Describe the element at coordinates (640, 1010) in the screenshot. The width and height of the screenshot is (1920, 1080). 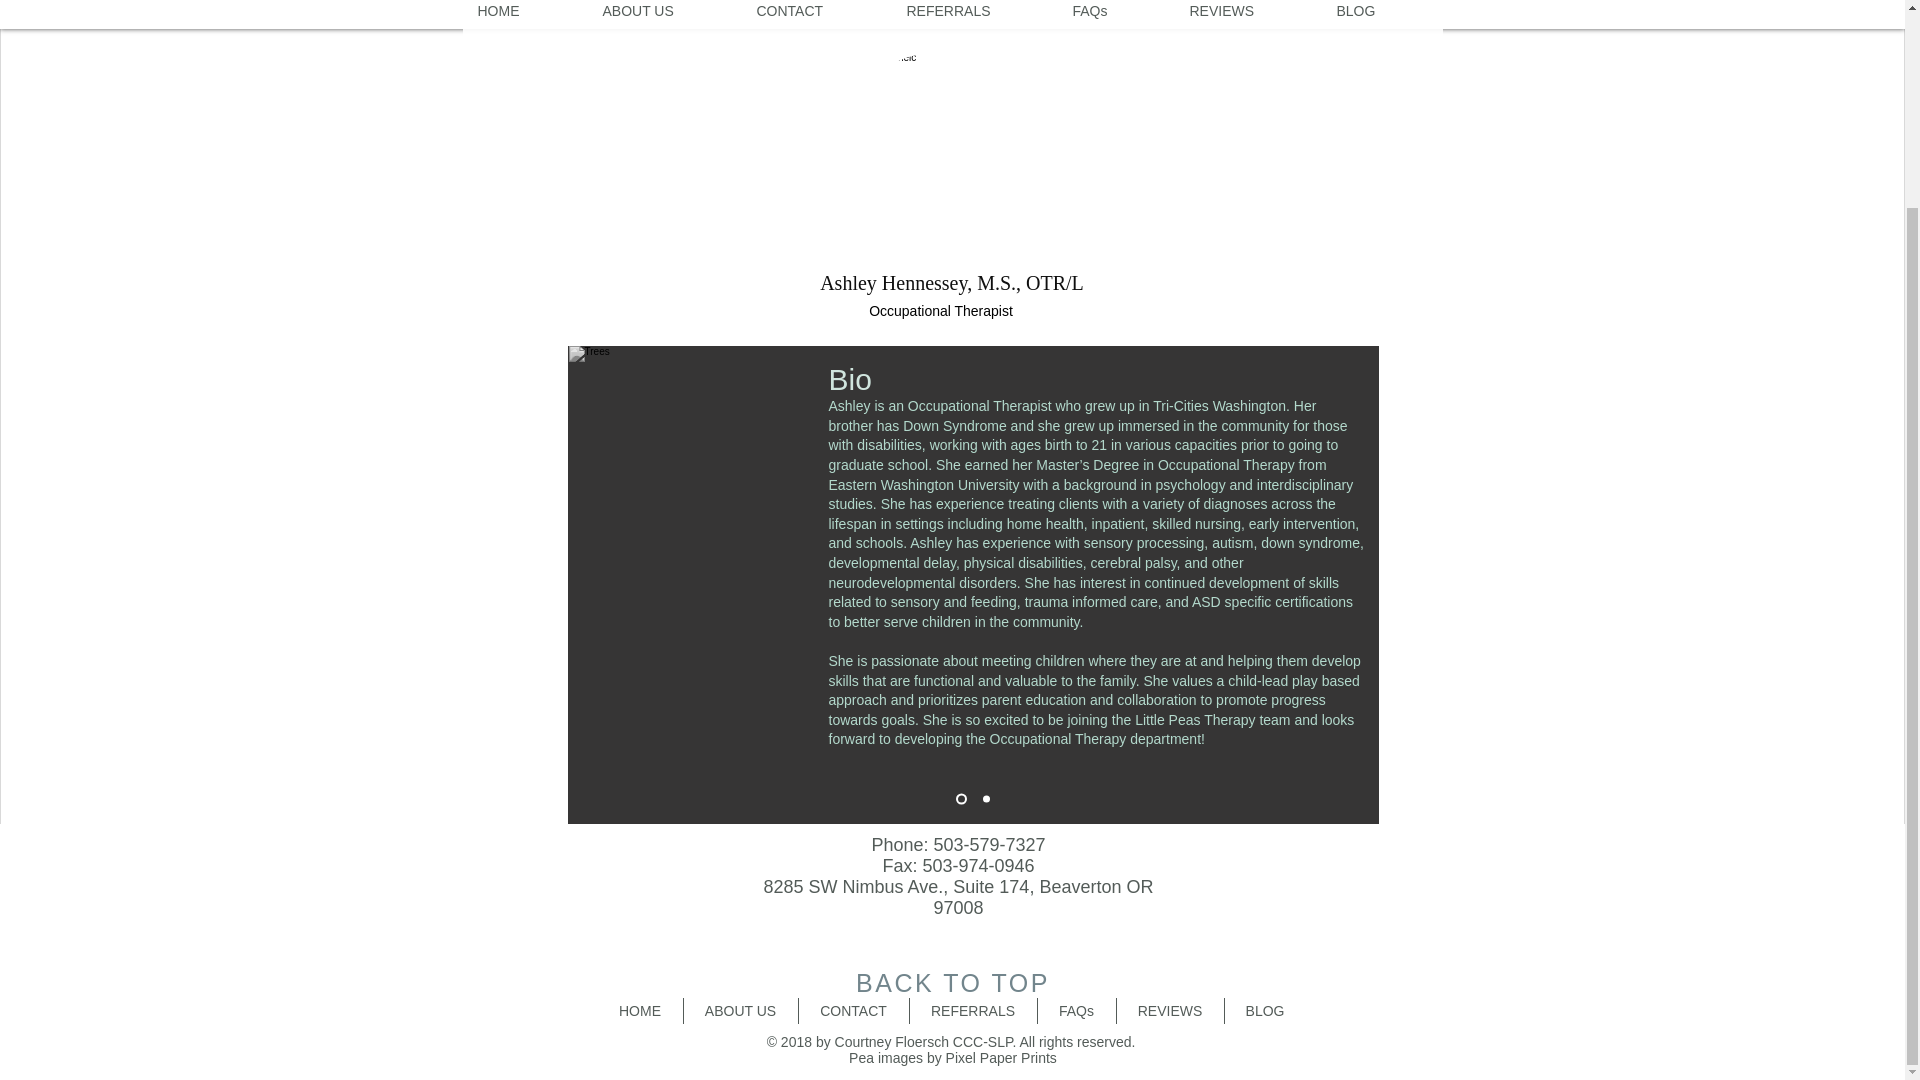
I see `HOME` at that location.